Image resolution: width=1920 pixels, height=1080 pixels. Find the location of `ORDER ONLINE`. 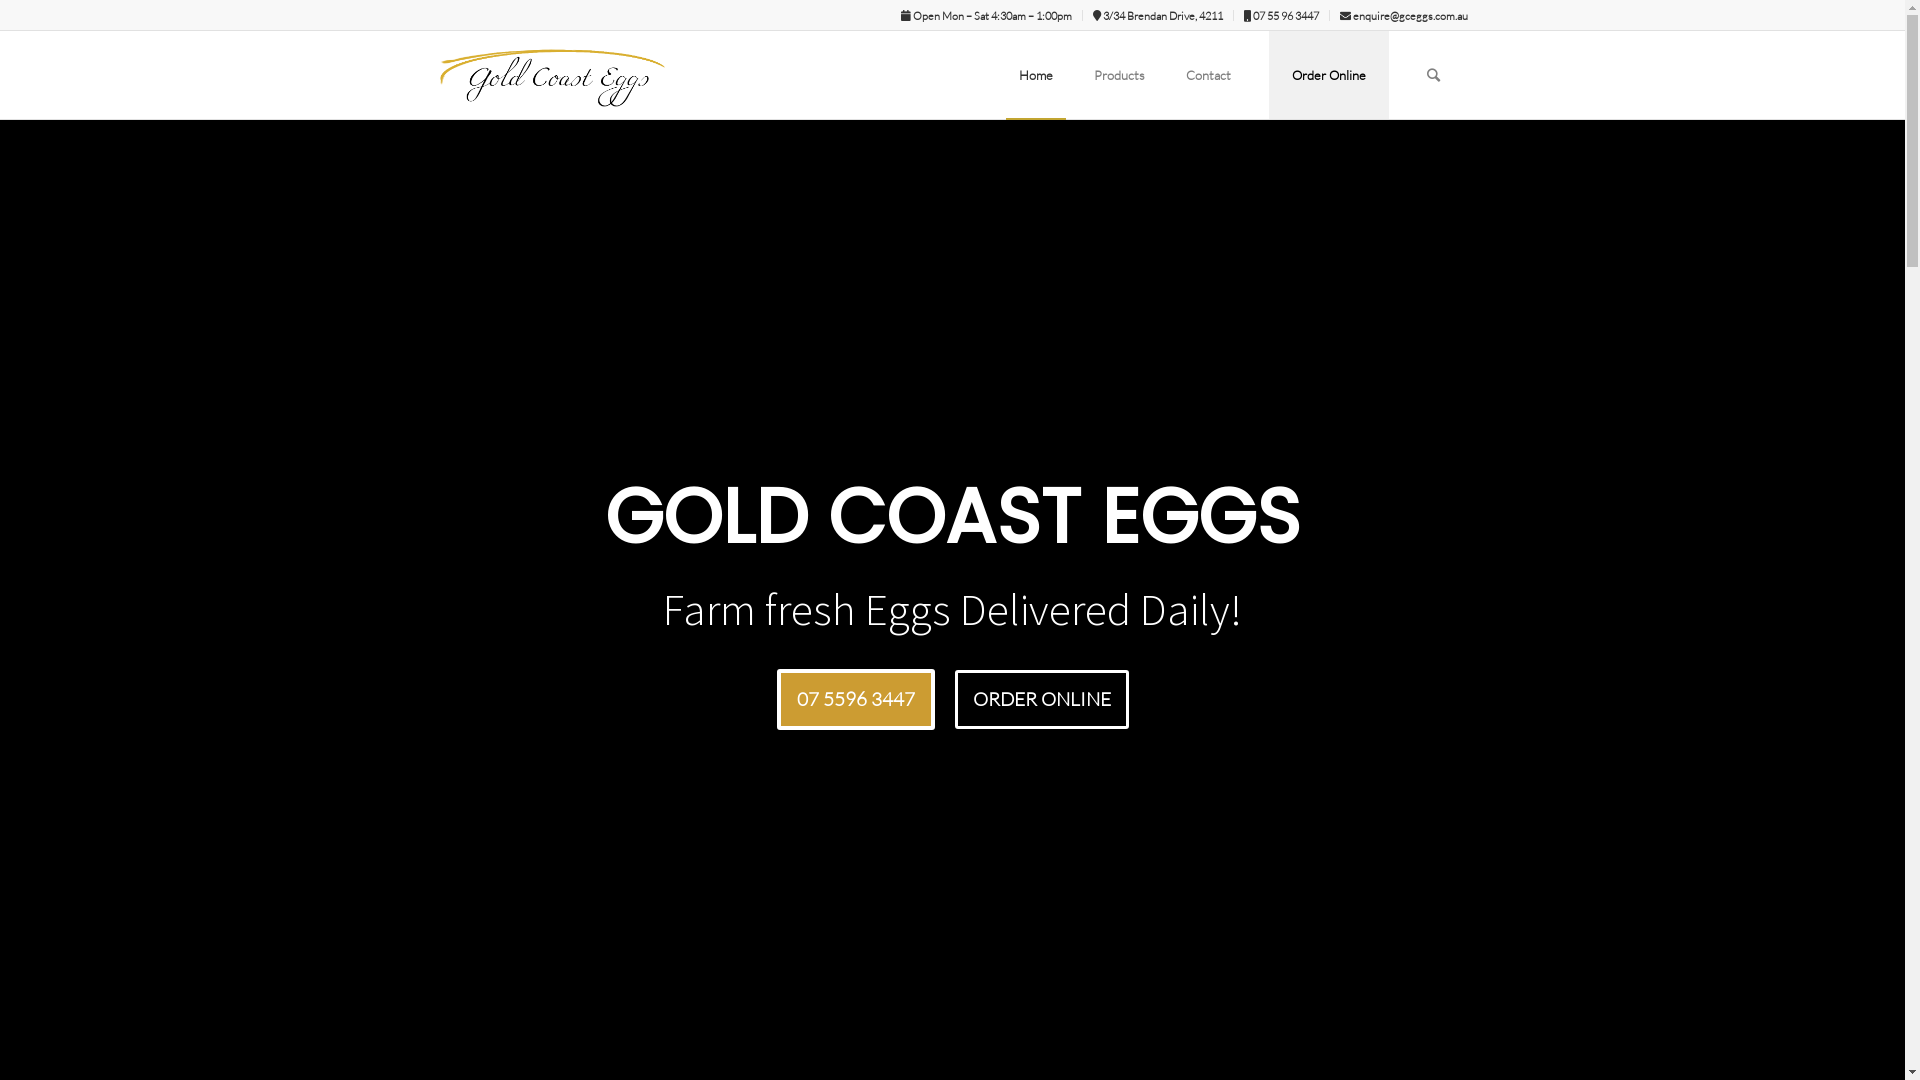

ORDER ONLINE is located at coordinates (1041, 700).